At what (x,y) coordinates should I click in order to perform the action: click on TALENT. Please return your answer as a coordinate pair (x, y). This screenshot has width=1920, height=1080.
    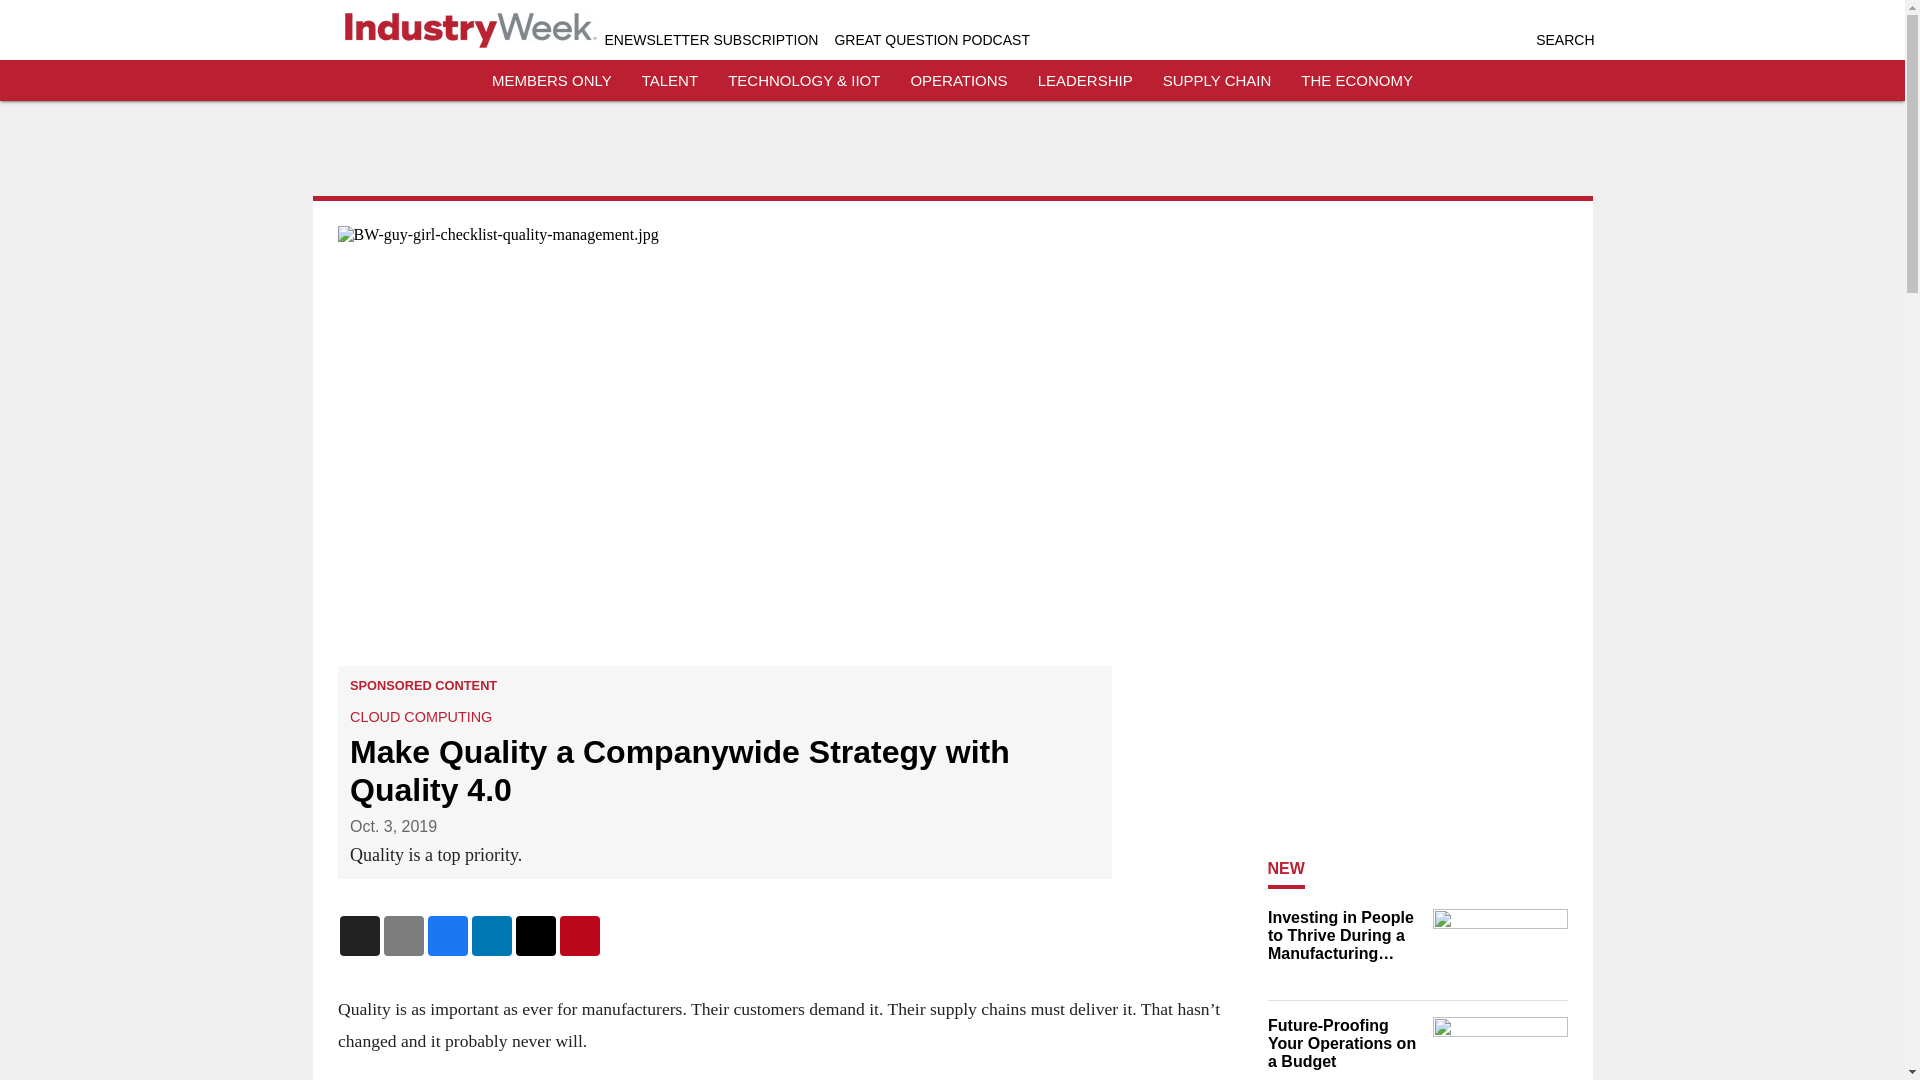
    Looking at the image, I should click on (670, 80).